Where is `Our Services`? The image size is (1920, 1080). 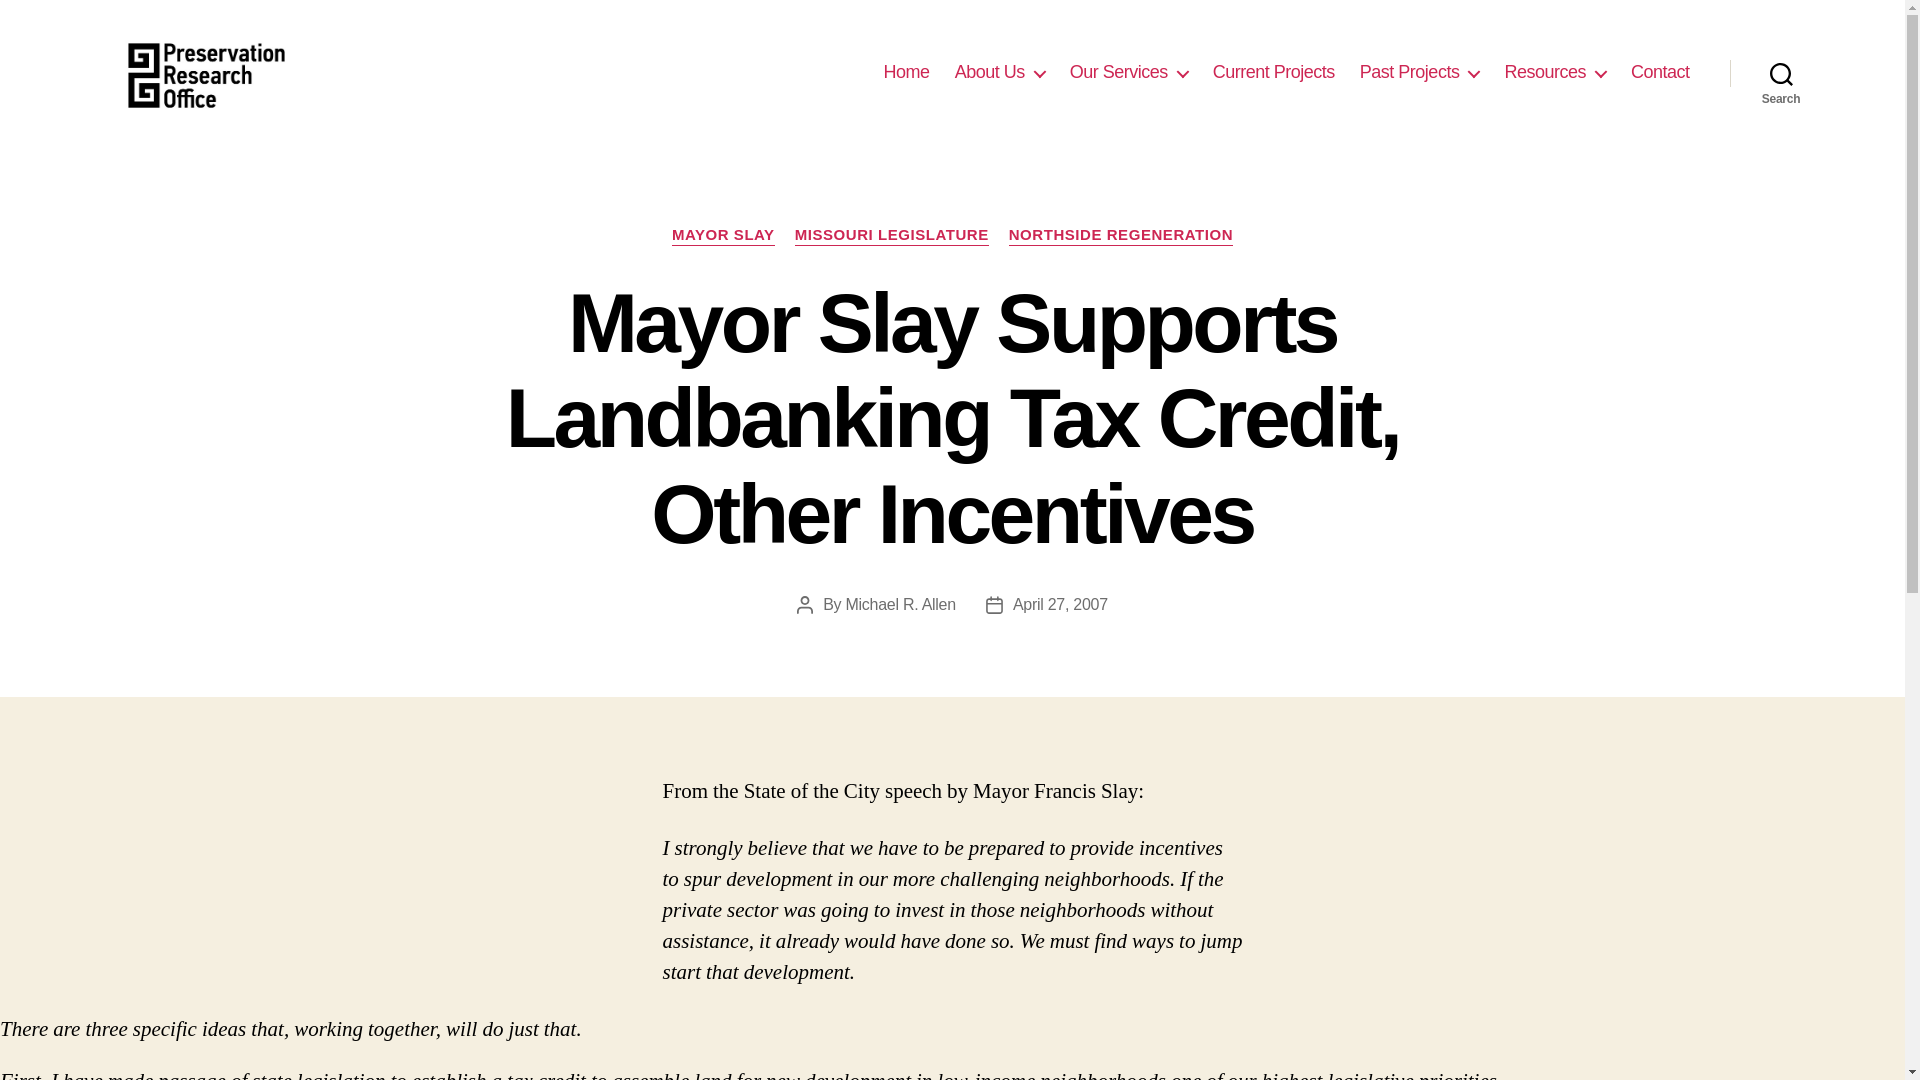
Our Services is located at coordinates (1128, 72).